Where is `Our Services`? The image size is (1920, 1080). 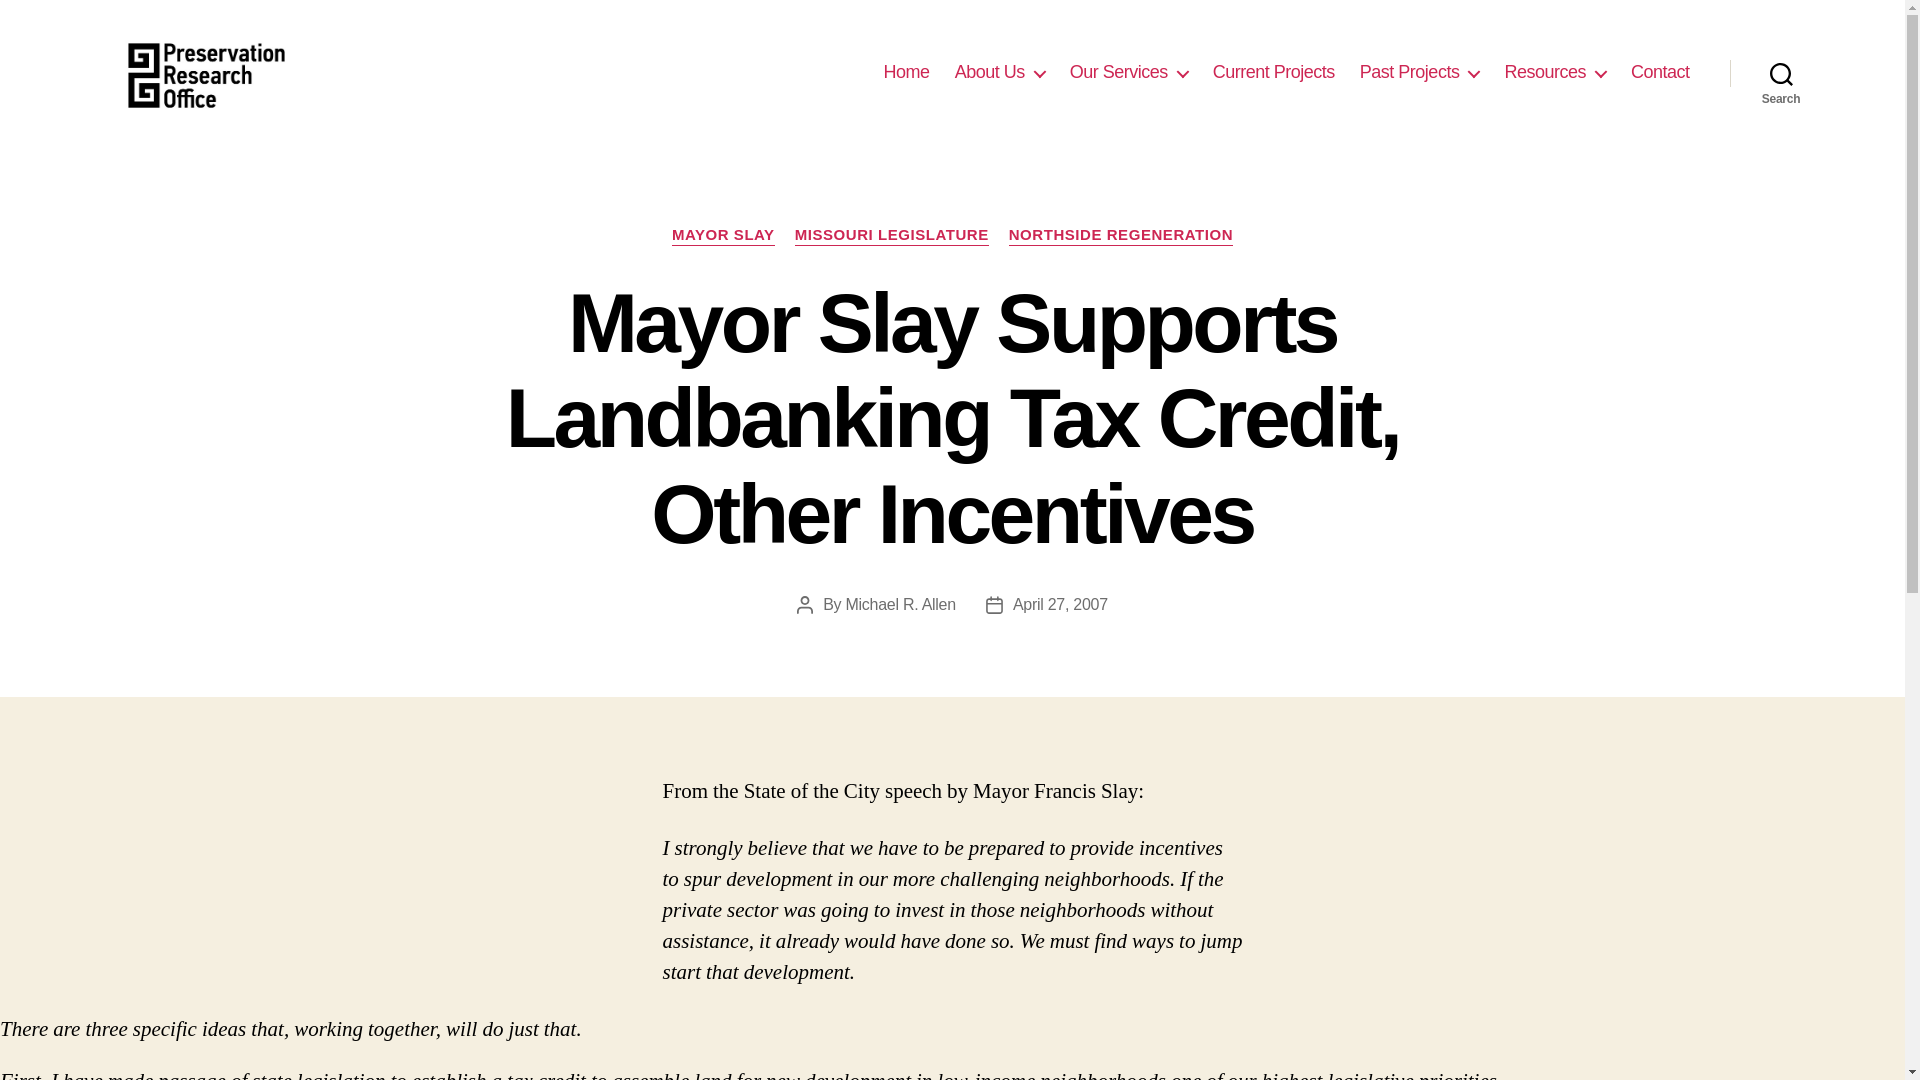
Our Services is located at coordinates (1128, 72).